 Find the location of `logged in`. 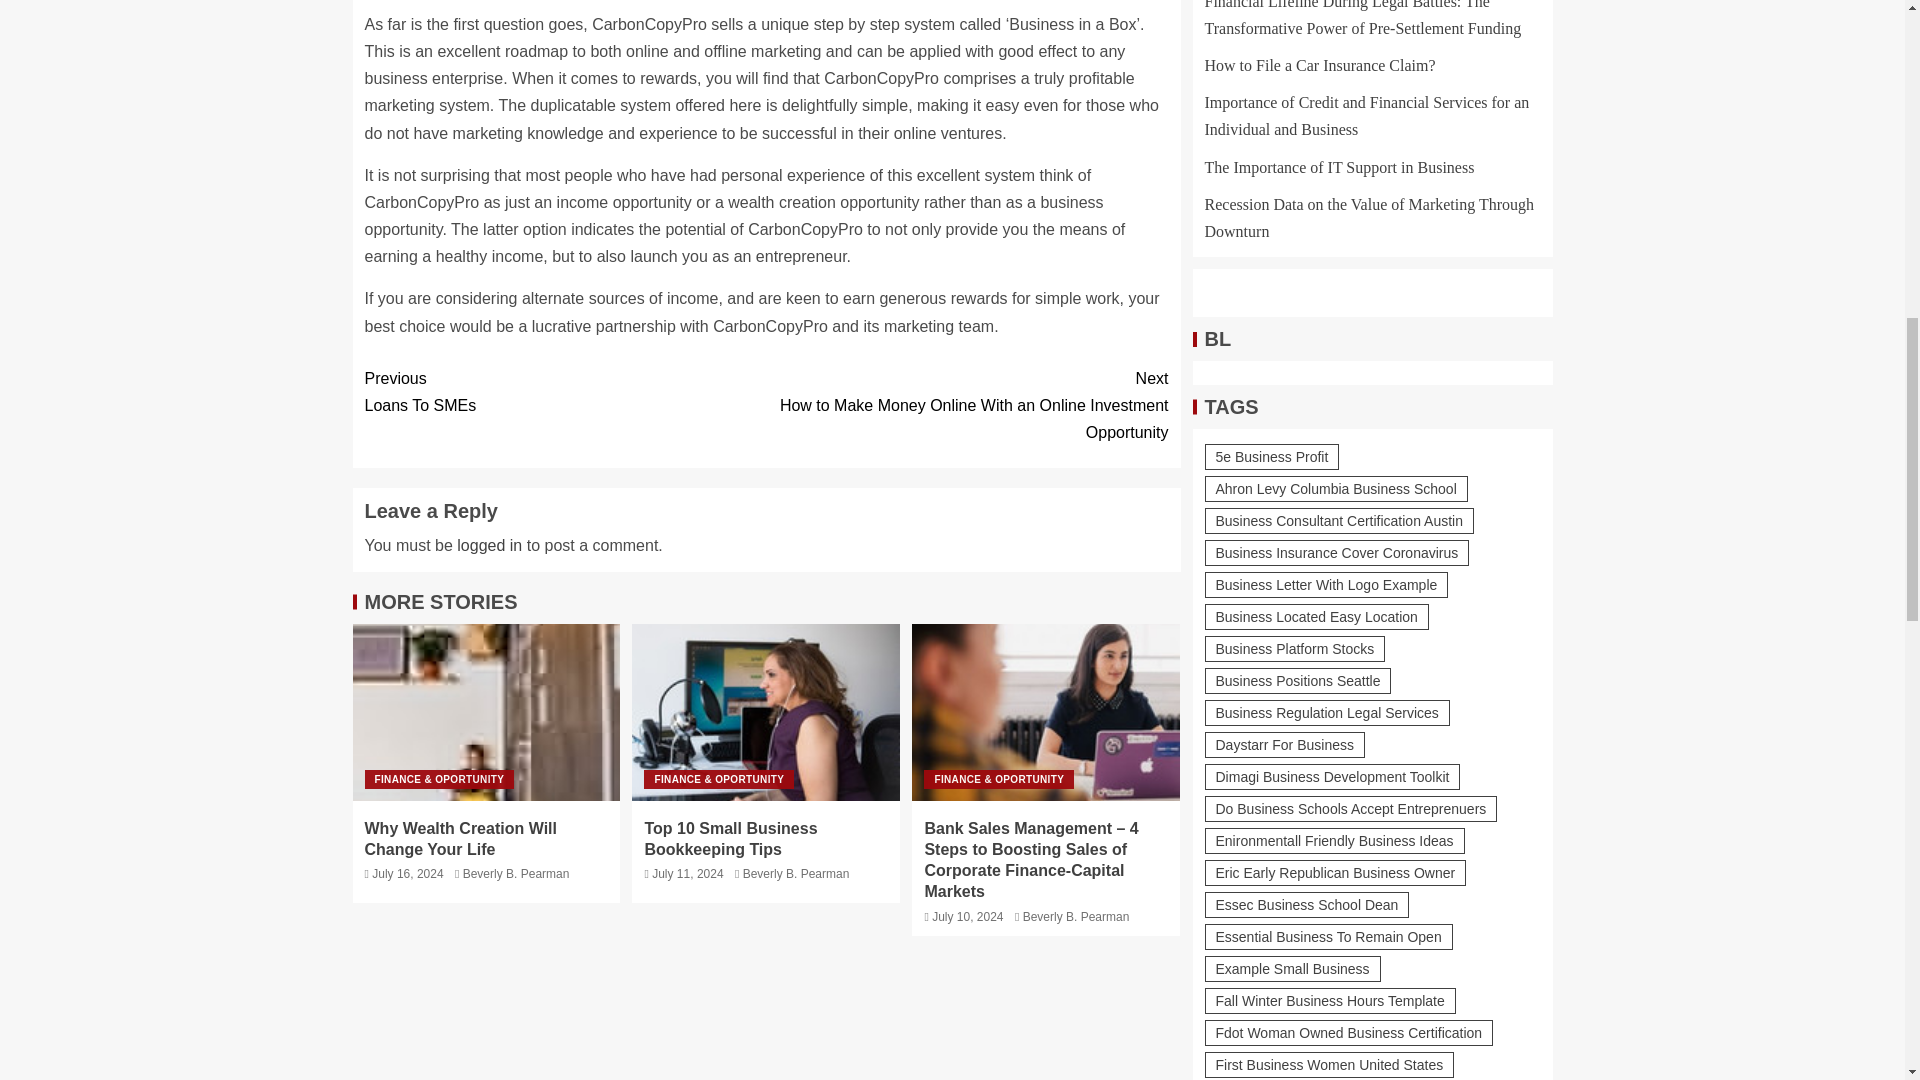

logged in is located at coordinates (1076, 917).